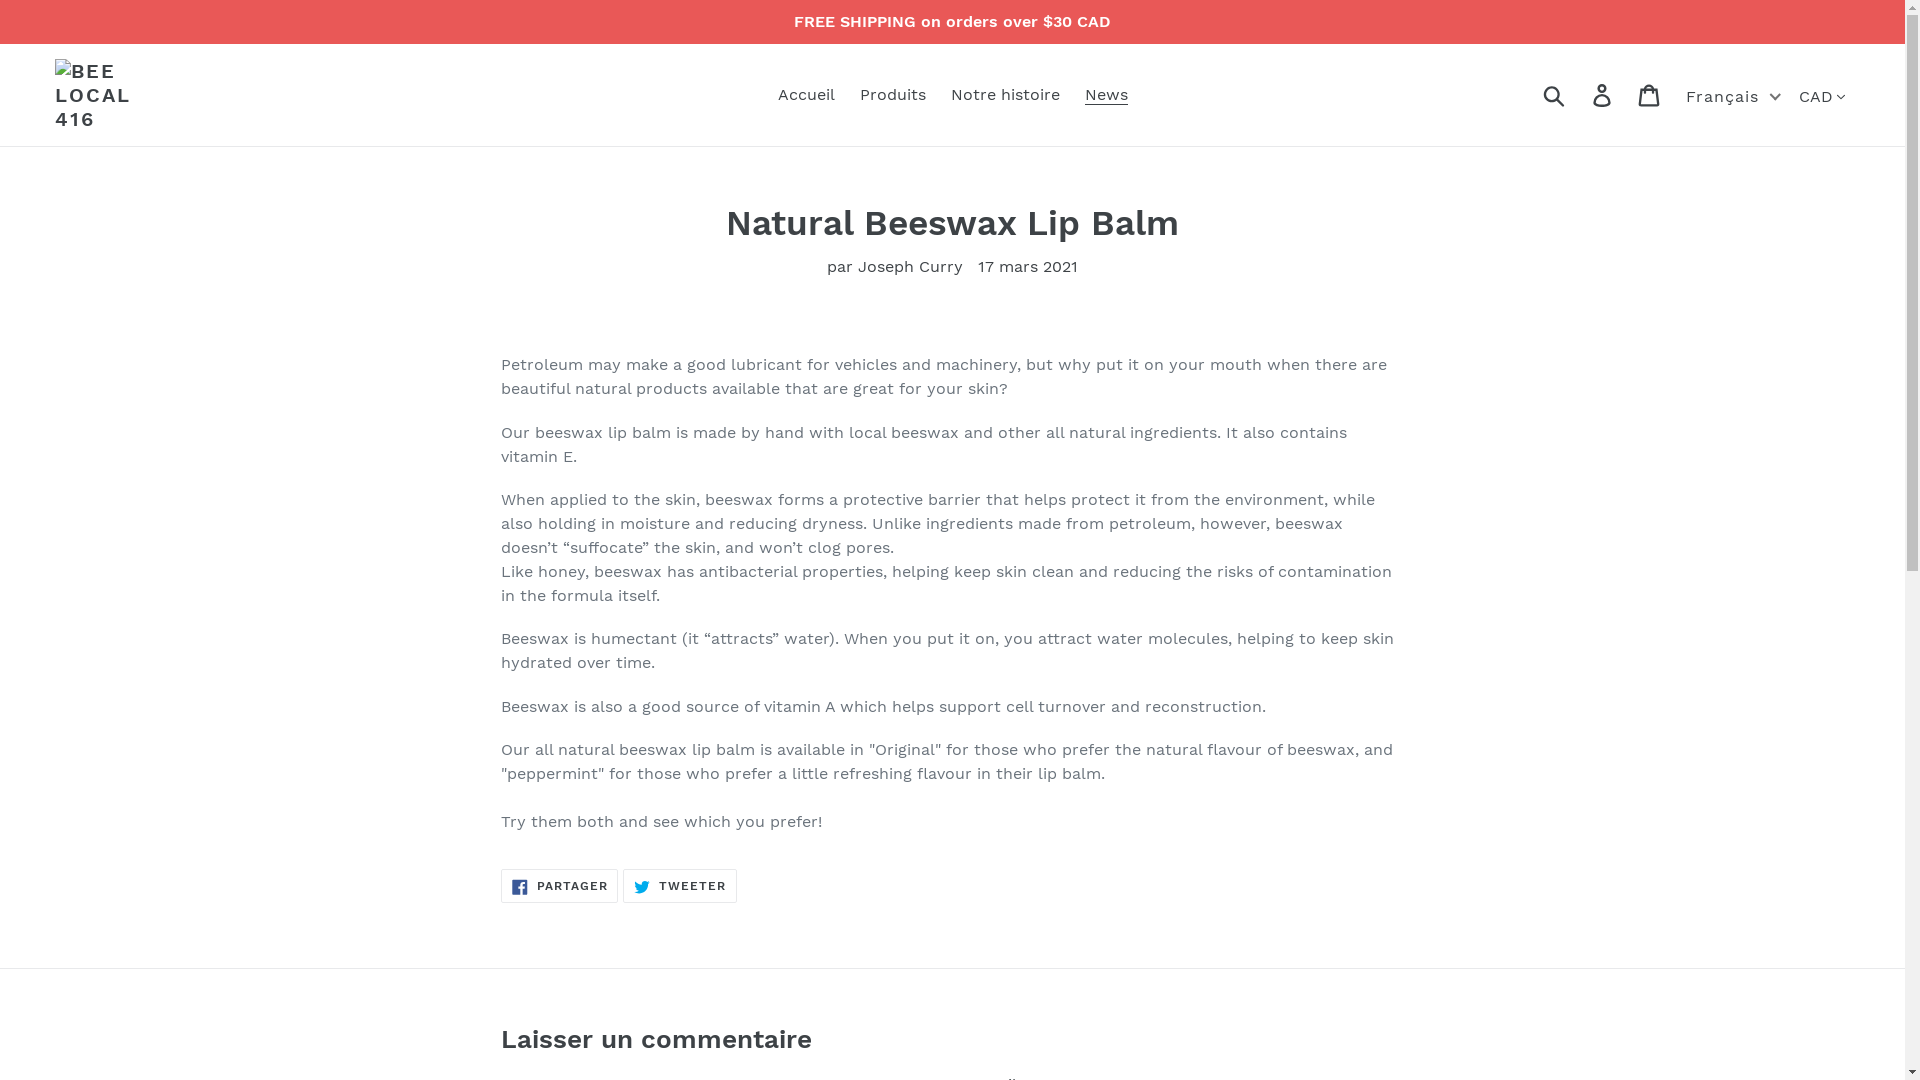 The height and width of the screenshot is (1080, 1920). Describe the element at coordinates (1004, 95) in the screenshot. I see `Notre histoire` at that location.